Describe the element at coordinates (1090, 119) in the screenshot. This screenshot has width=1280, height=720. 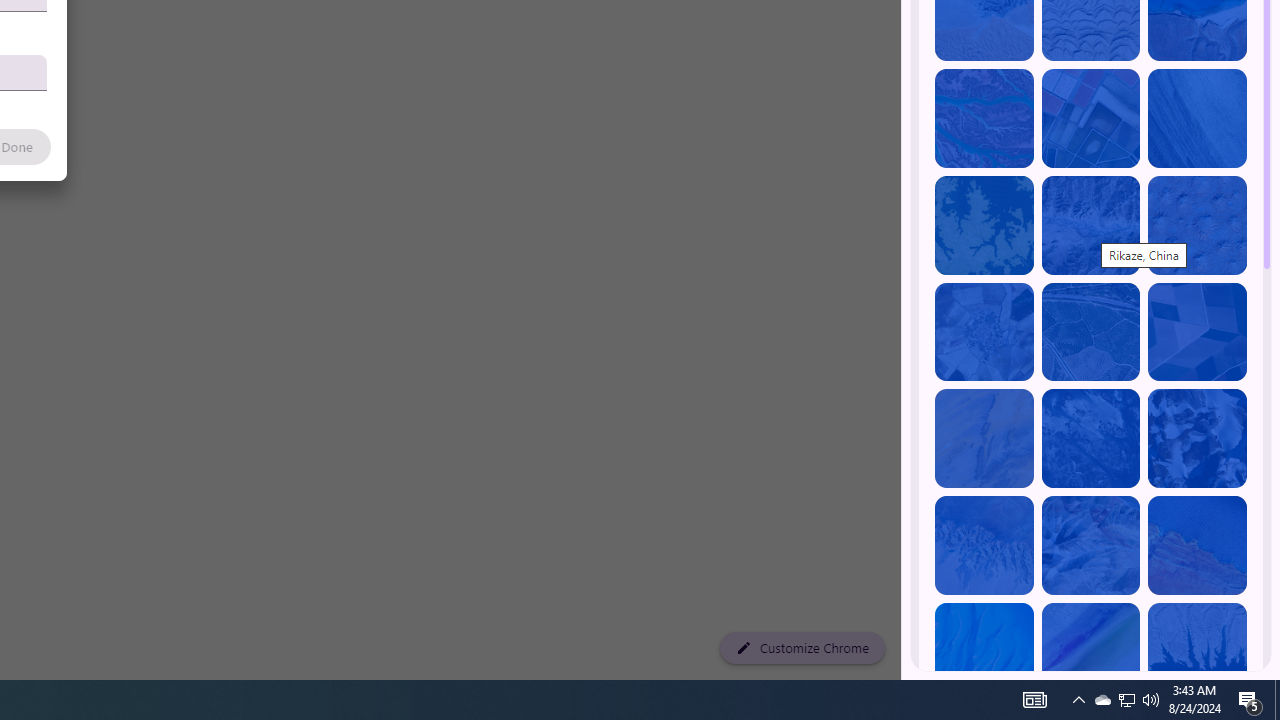
I see `Aigues-Mortes, France` at that location.